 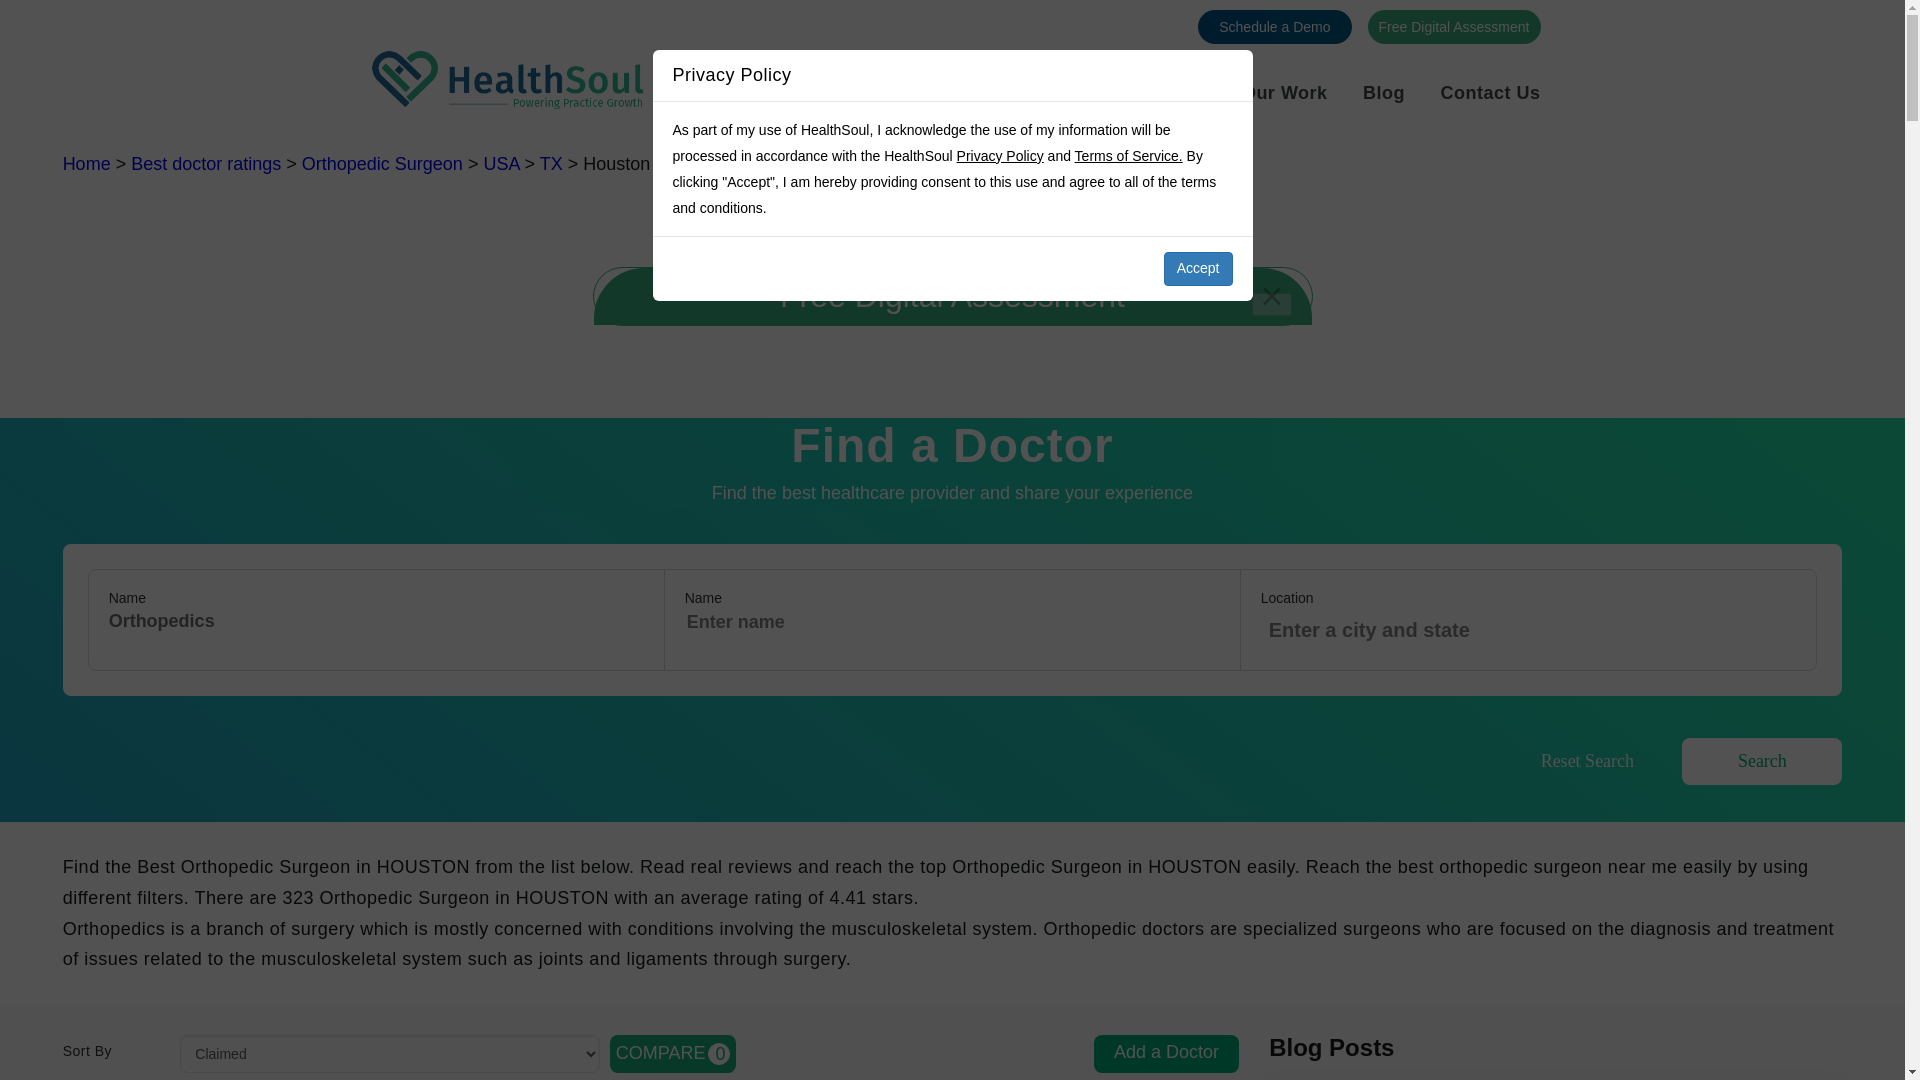 What do you see at coordinates (500, 164) in the screenshot?
I see `Solutions` at bounding box center [500, 164].